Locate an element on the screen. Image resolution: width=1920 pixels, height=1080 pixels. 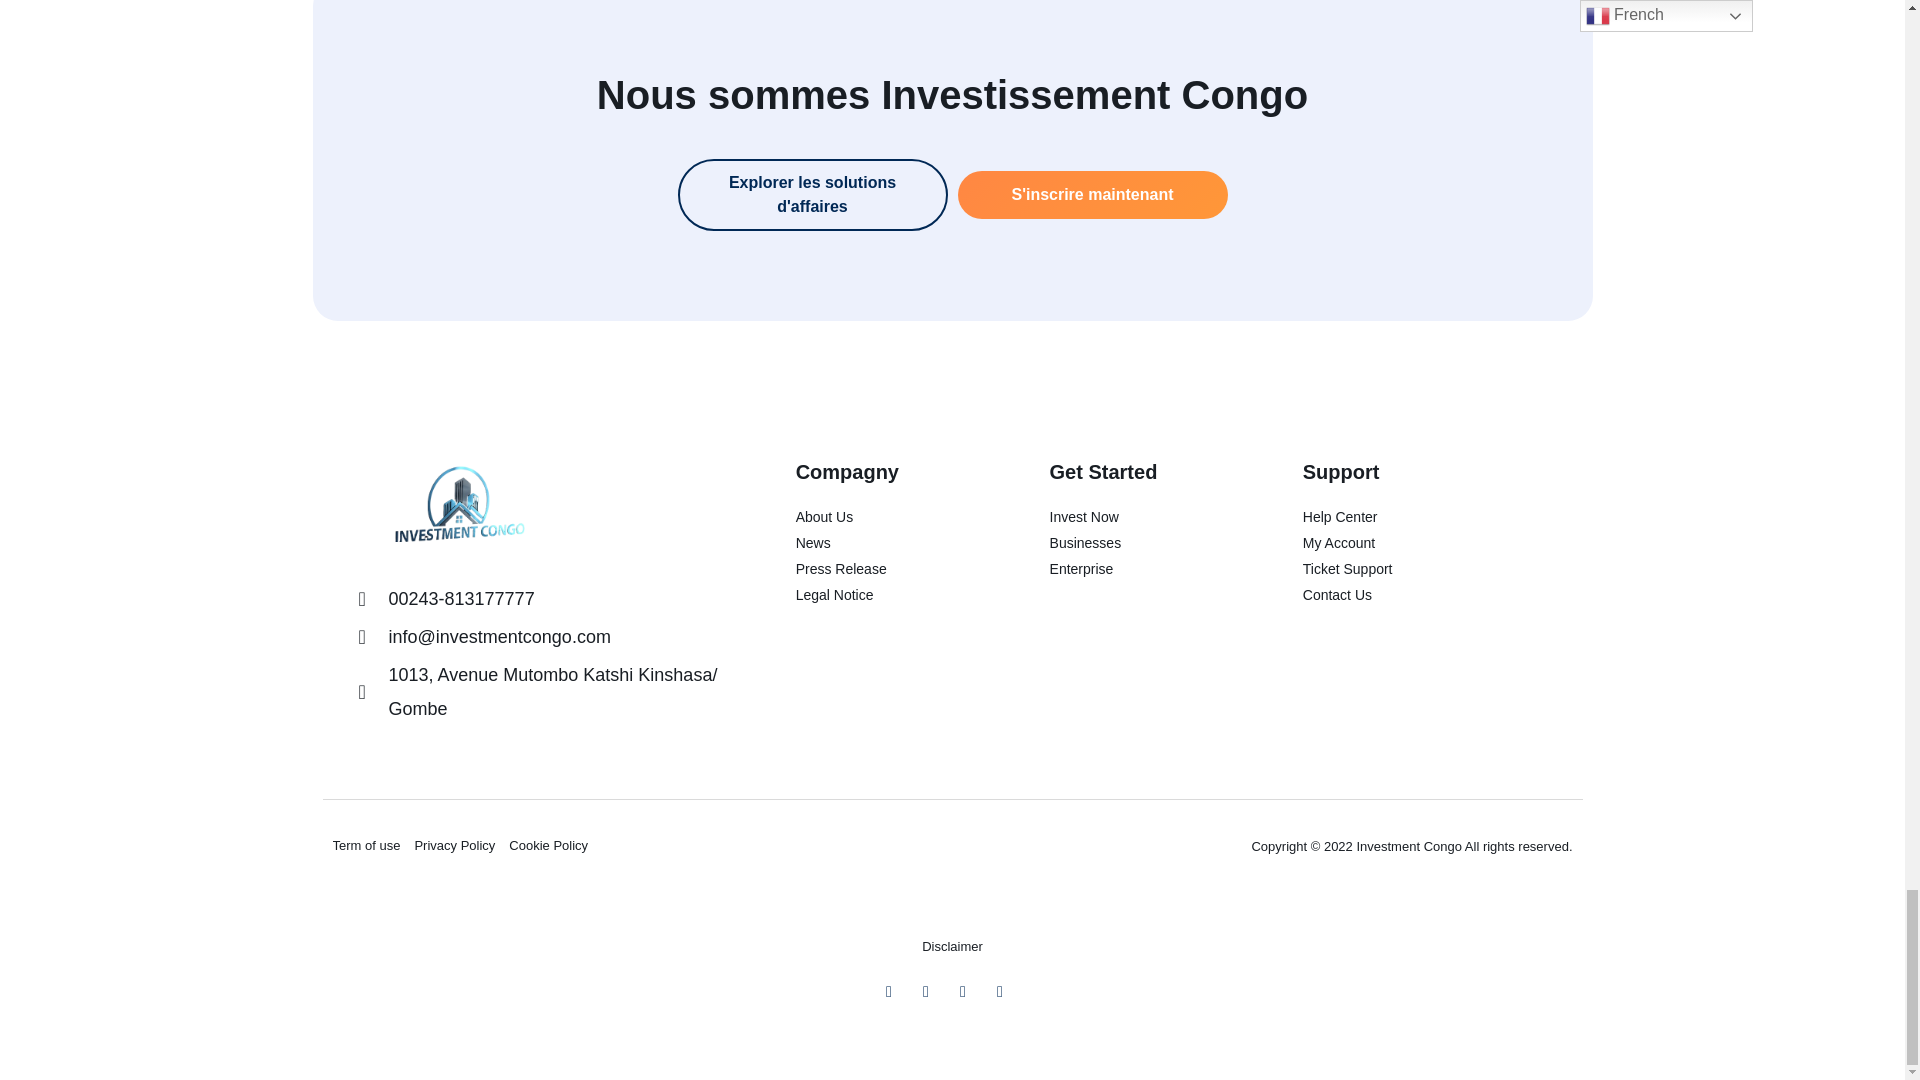
About Us is located at coordinates (886, 516).